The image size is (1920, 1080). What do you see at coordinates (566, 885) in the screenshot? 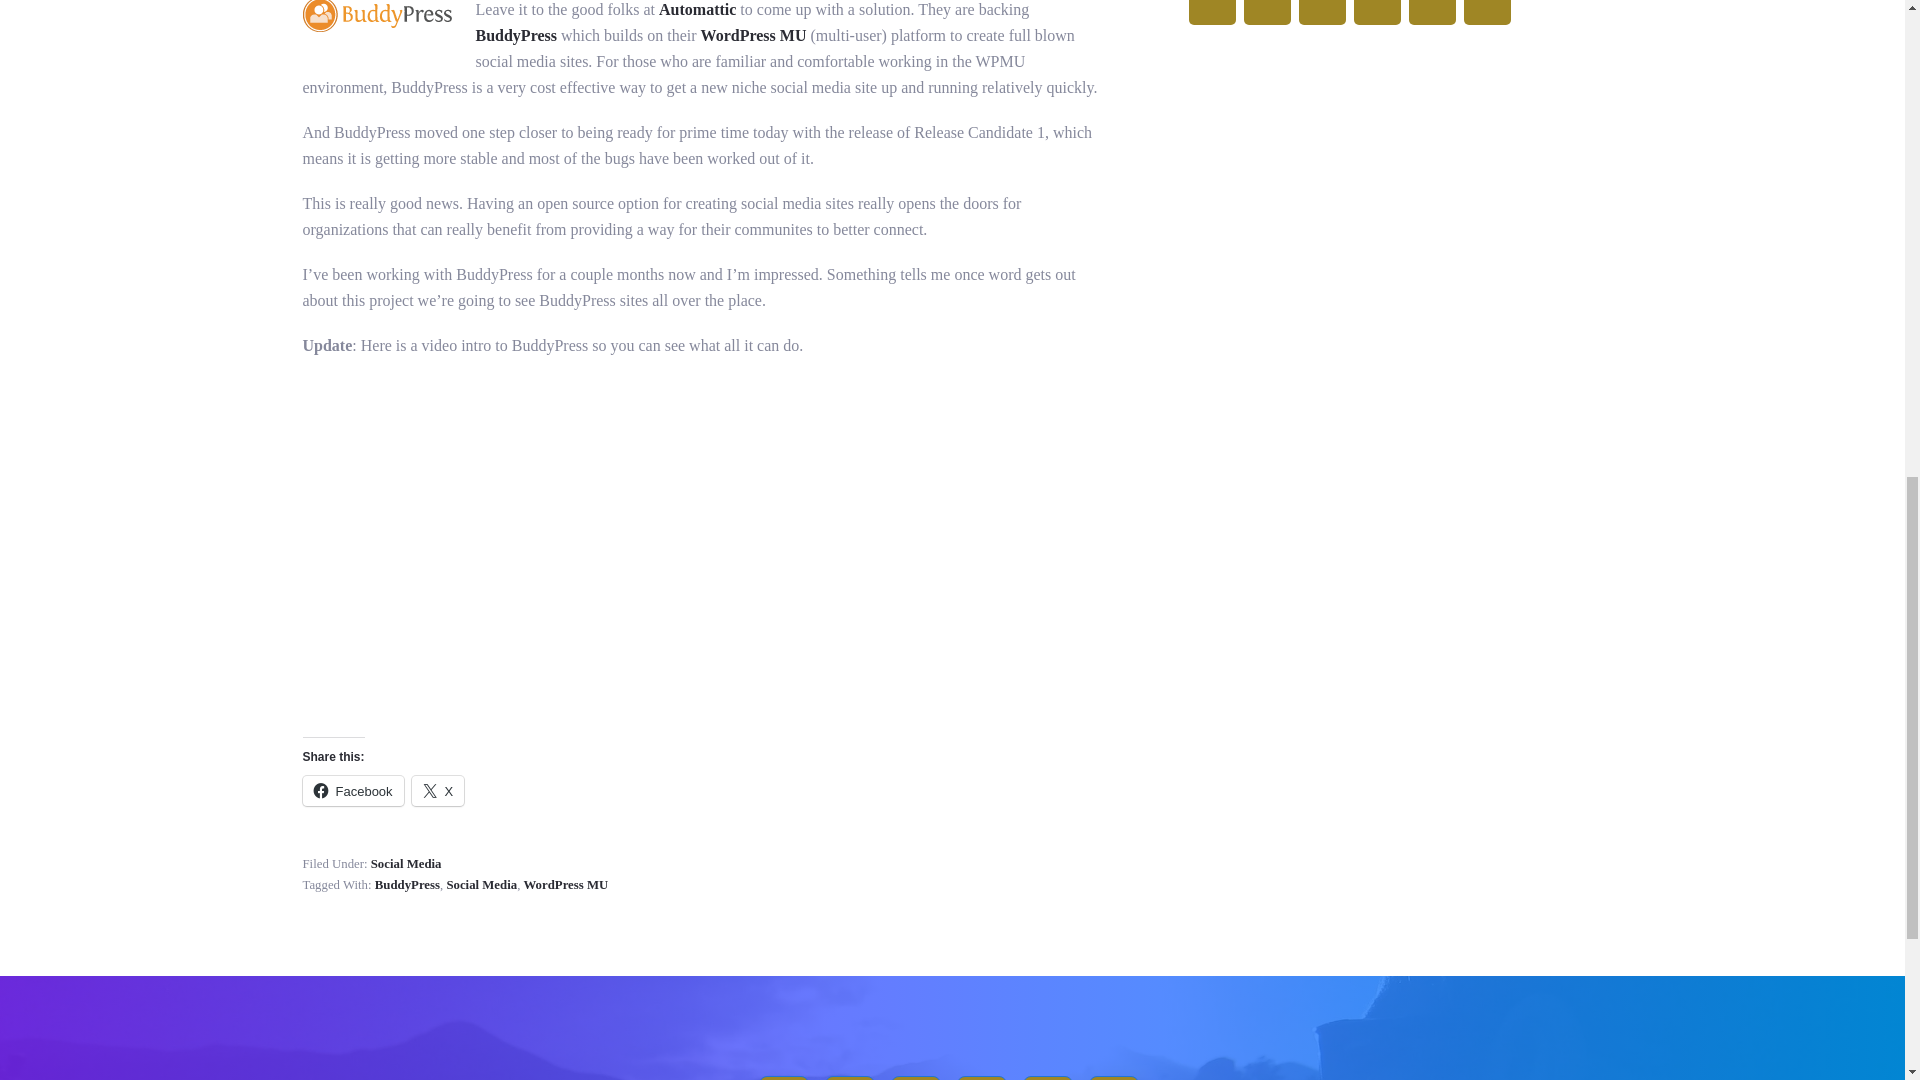
I see `WordPress MU` at bounding box center [566, 885].